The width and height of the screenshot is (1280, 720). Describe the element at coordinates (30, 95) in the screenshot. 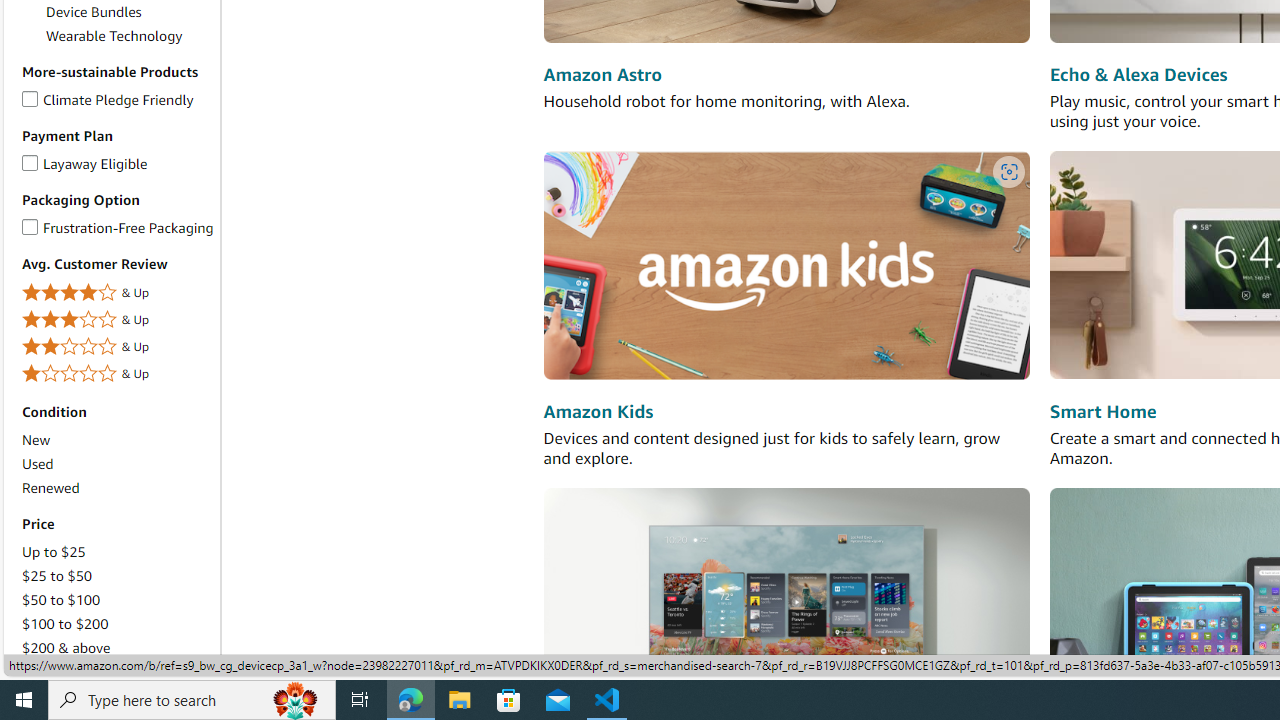

I see `Climate Pledge Friendly` at that location.